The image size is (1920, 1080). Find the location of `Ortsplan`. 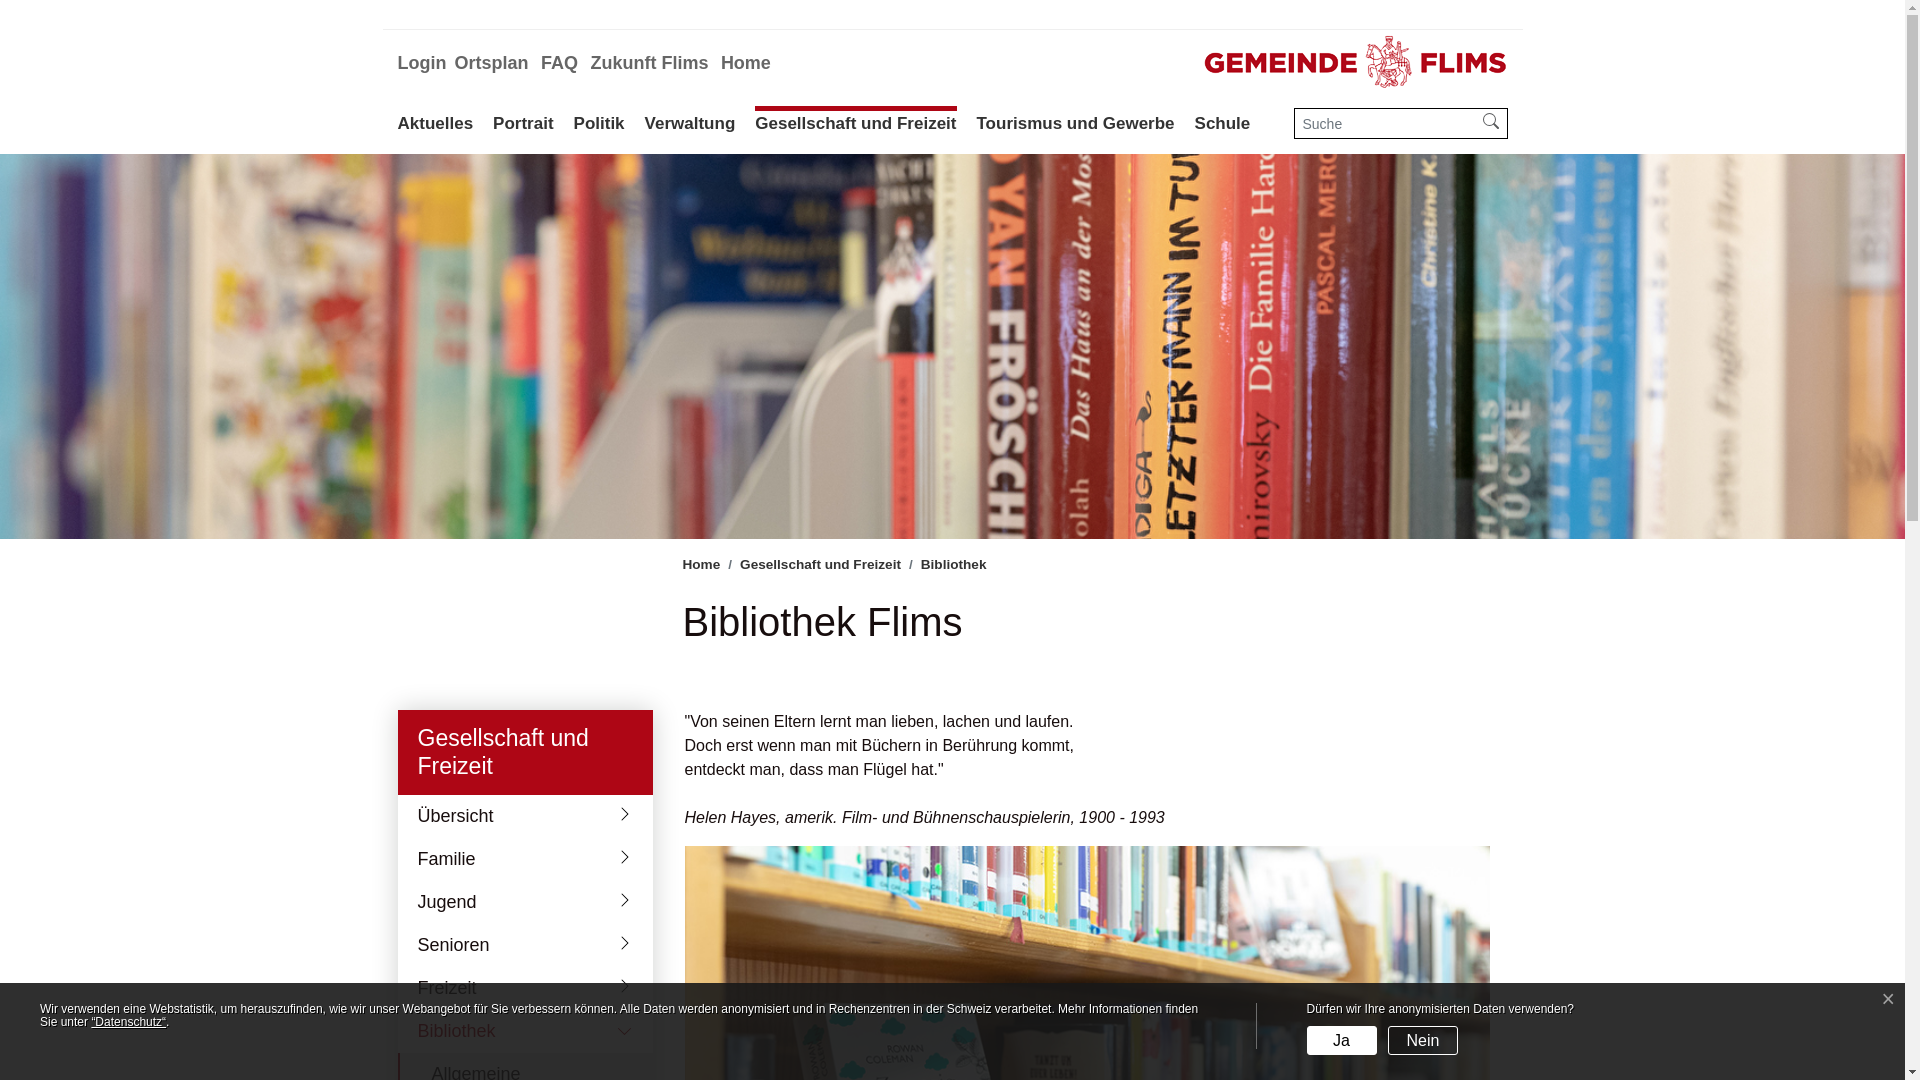

Ortsplan is located at coordinates (491, 64).